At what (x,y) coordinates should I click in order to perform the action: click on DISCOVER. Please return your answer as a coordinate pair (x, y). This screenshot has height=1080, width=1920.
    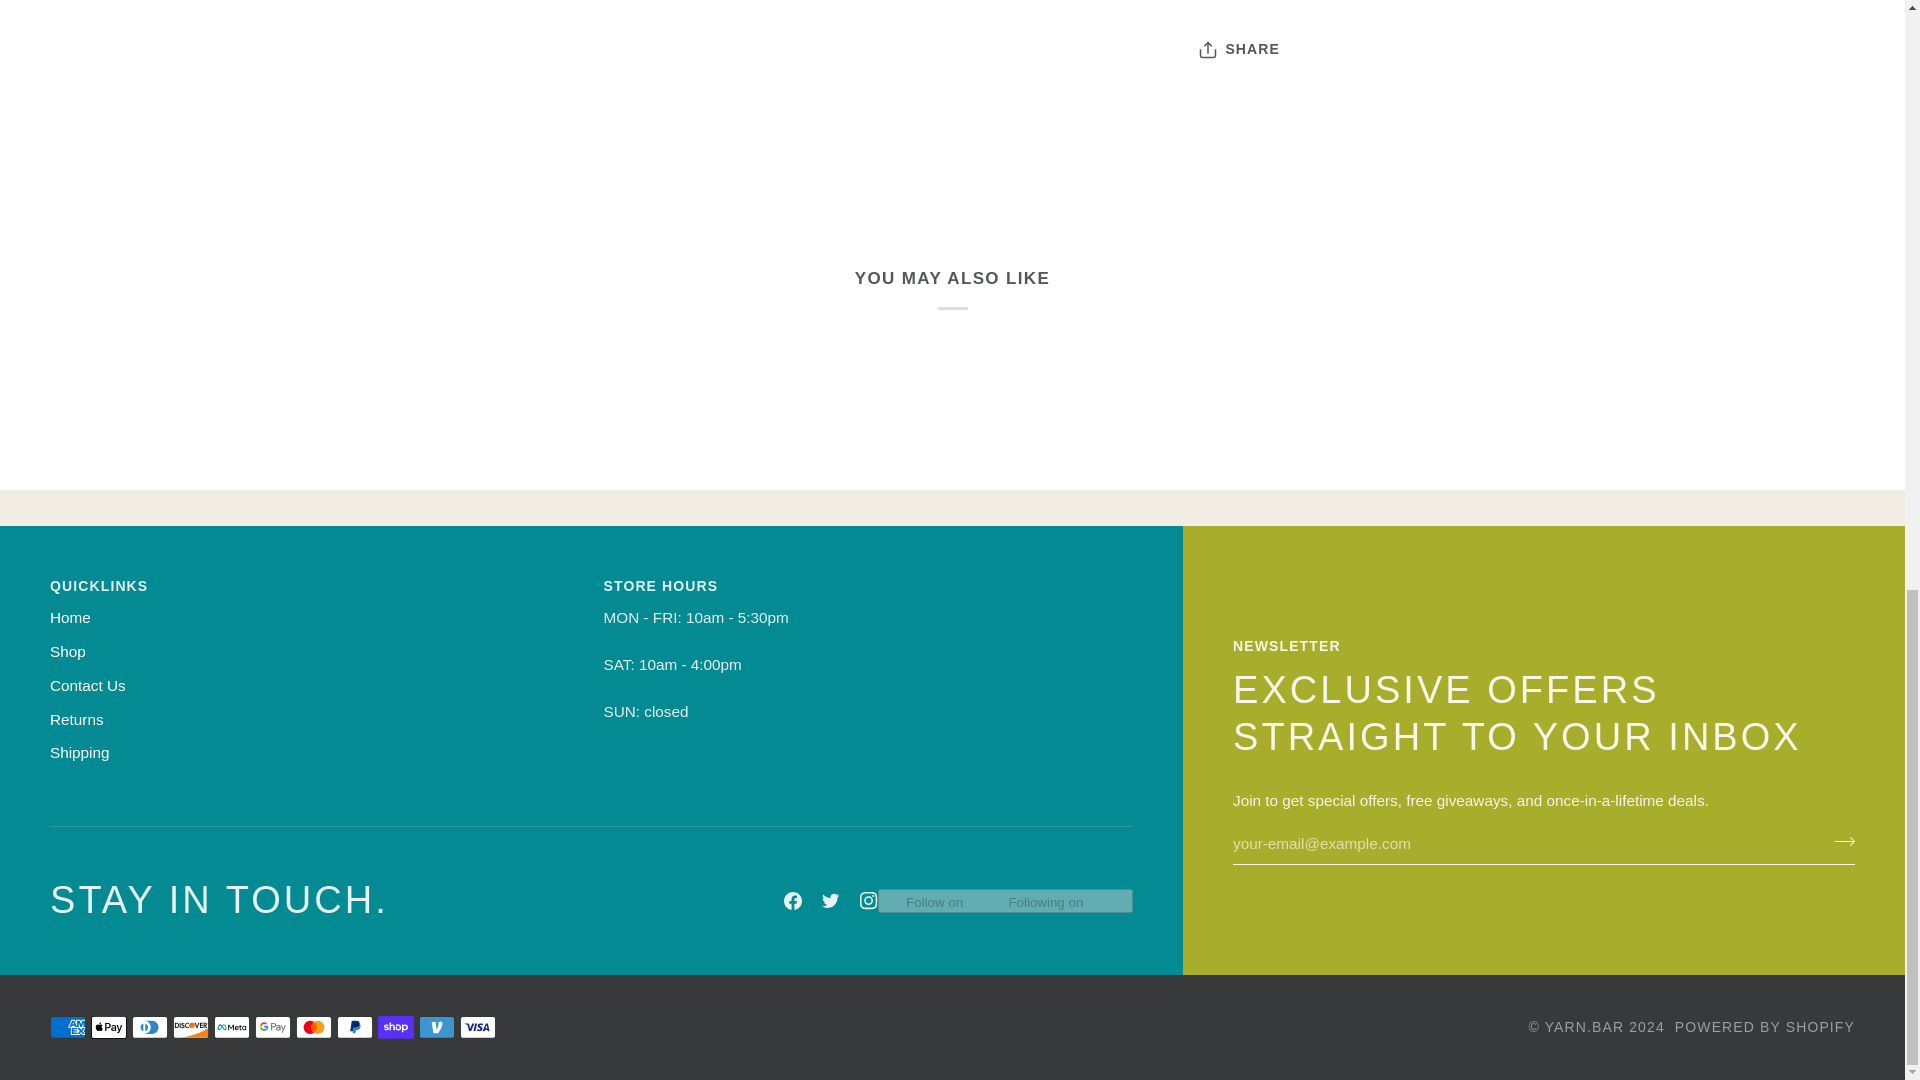
    Looking at the image, I should click on (190, 1027).